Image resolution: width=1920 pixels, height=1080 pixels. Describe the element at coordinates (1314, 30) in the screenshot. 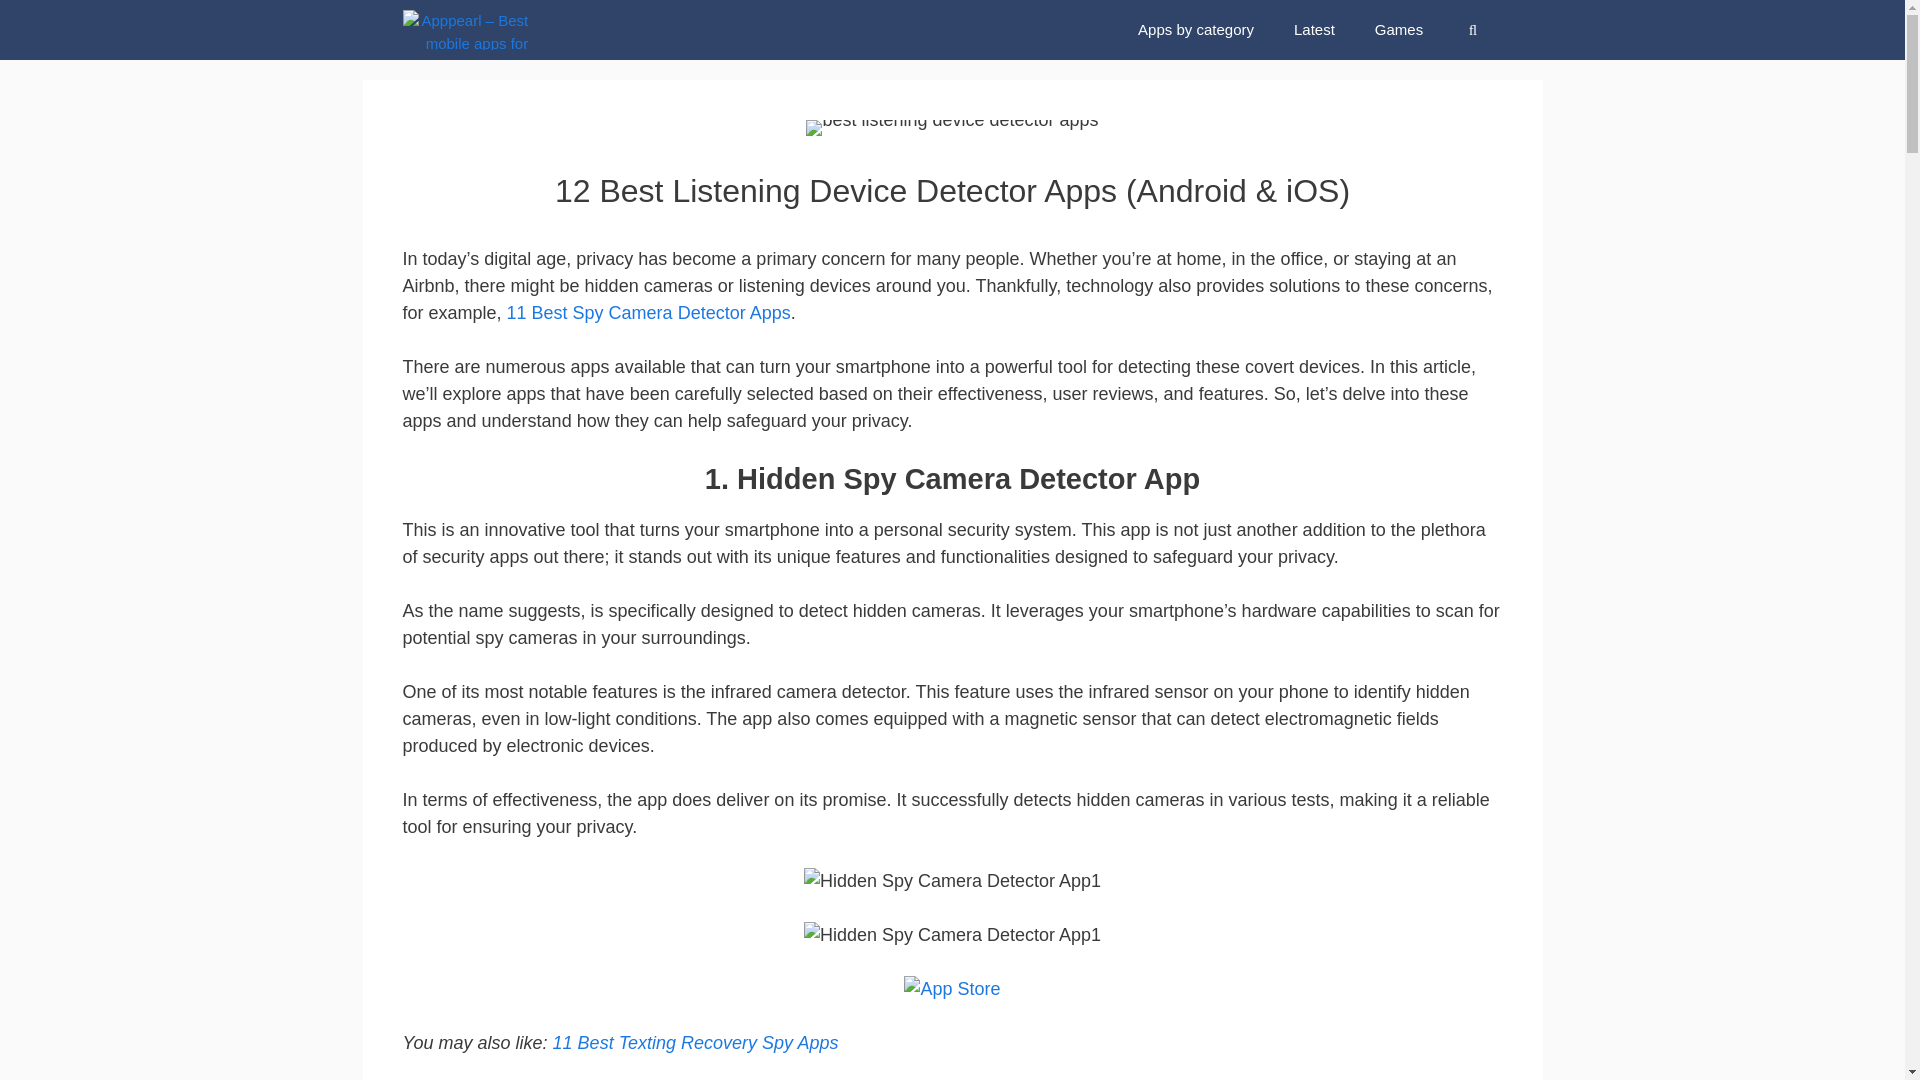

I see `Latest` at that location.